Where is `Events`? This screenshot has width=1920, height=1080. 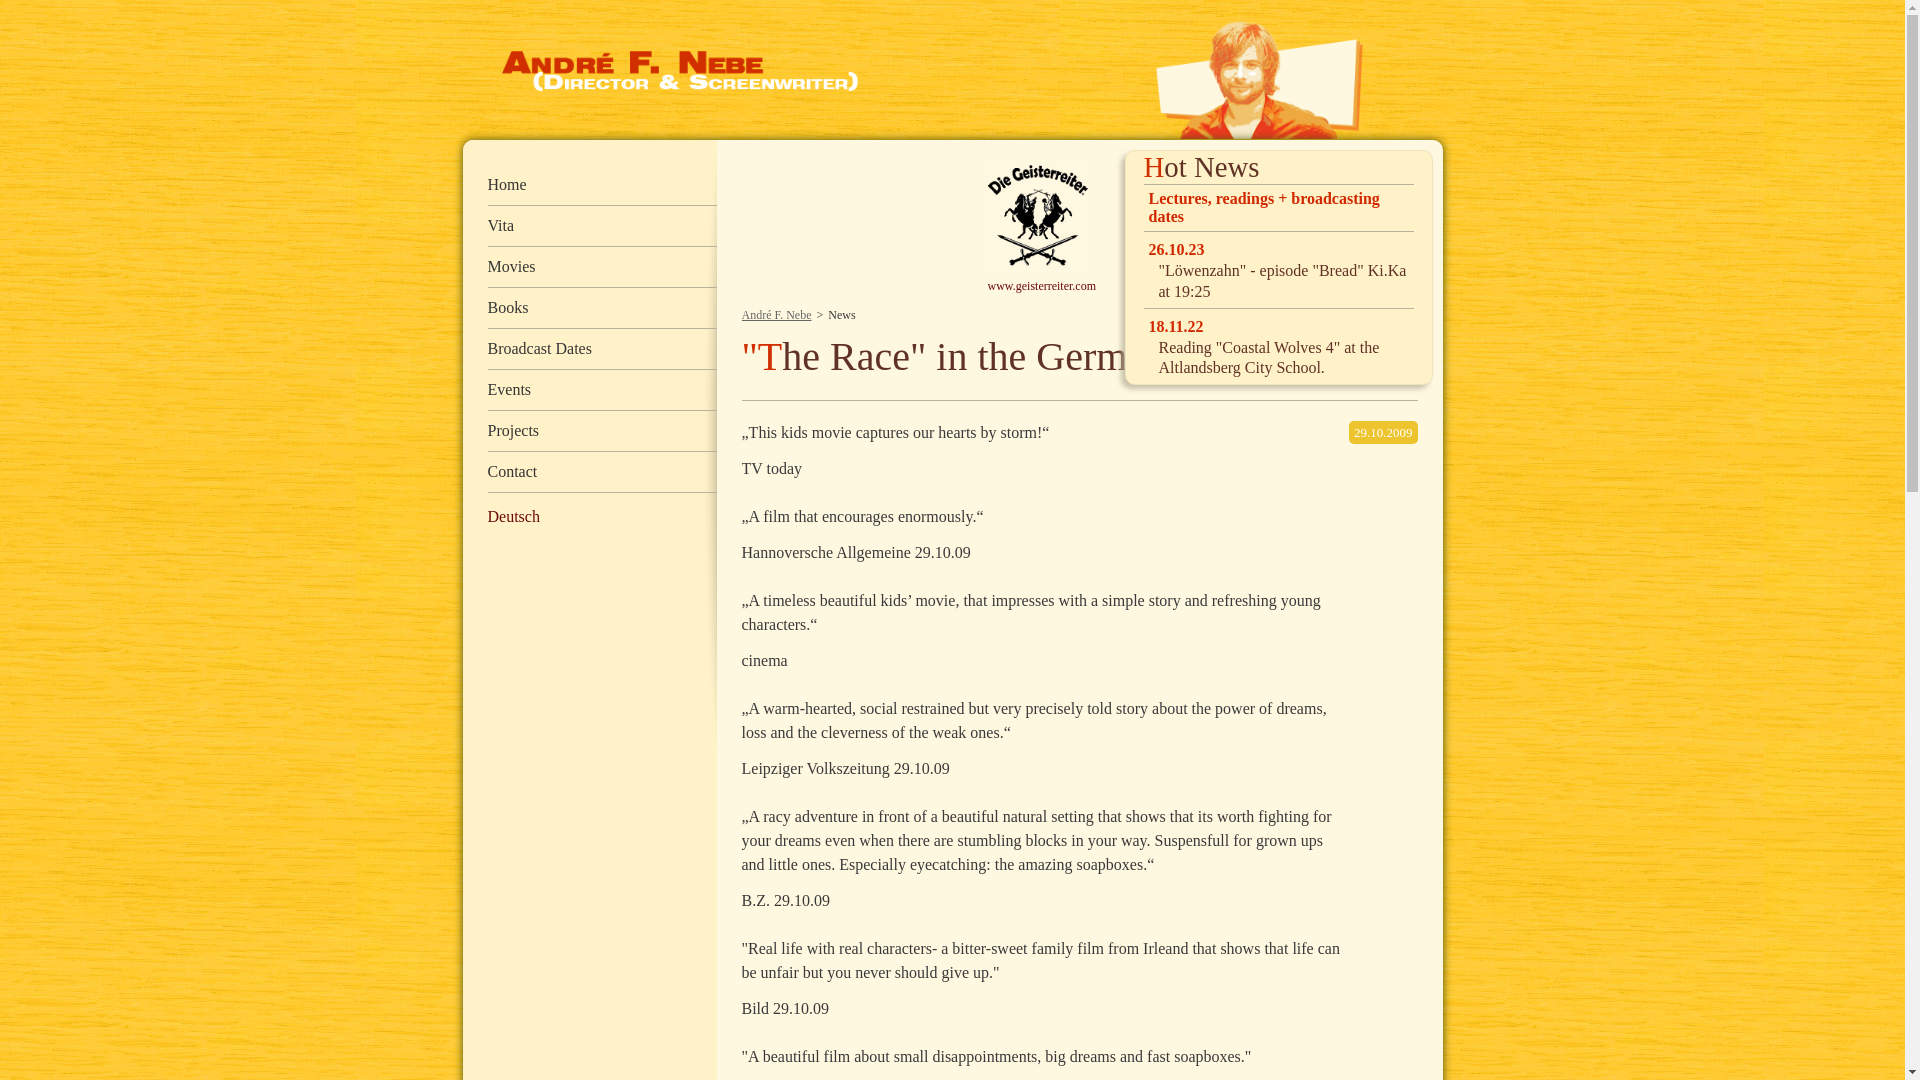 Events is located at coordinates (602, 390).